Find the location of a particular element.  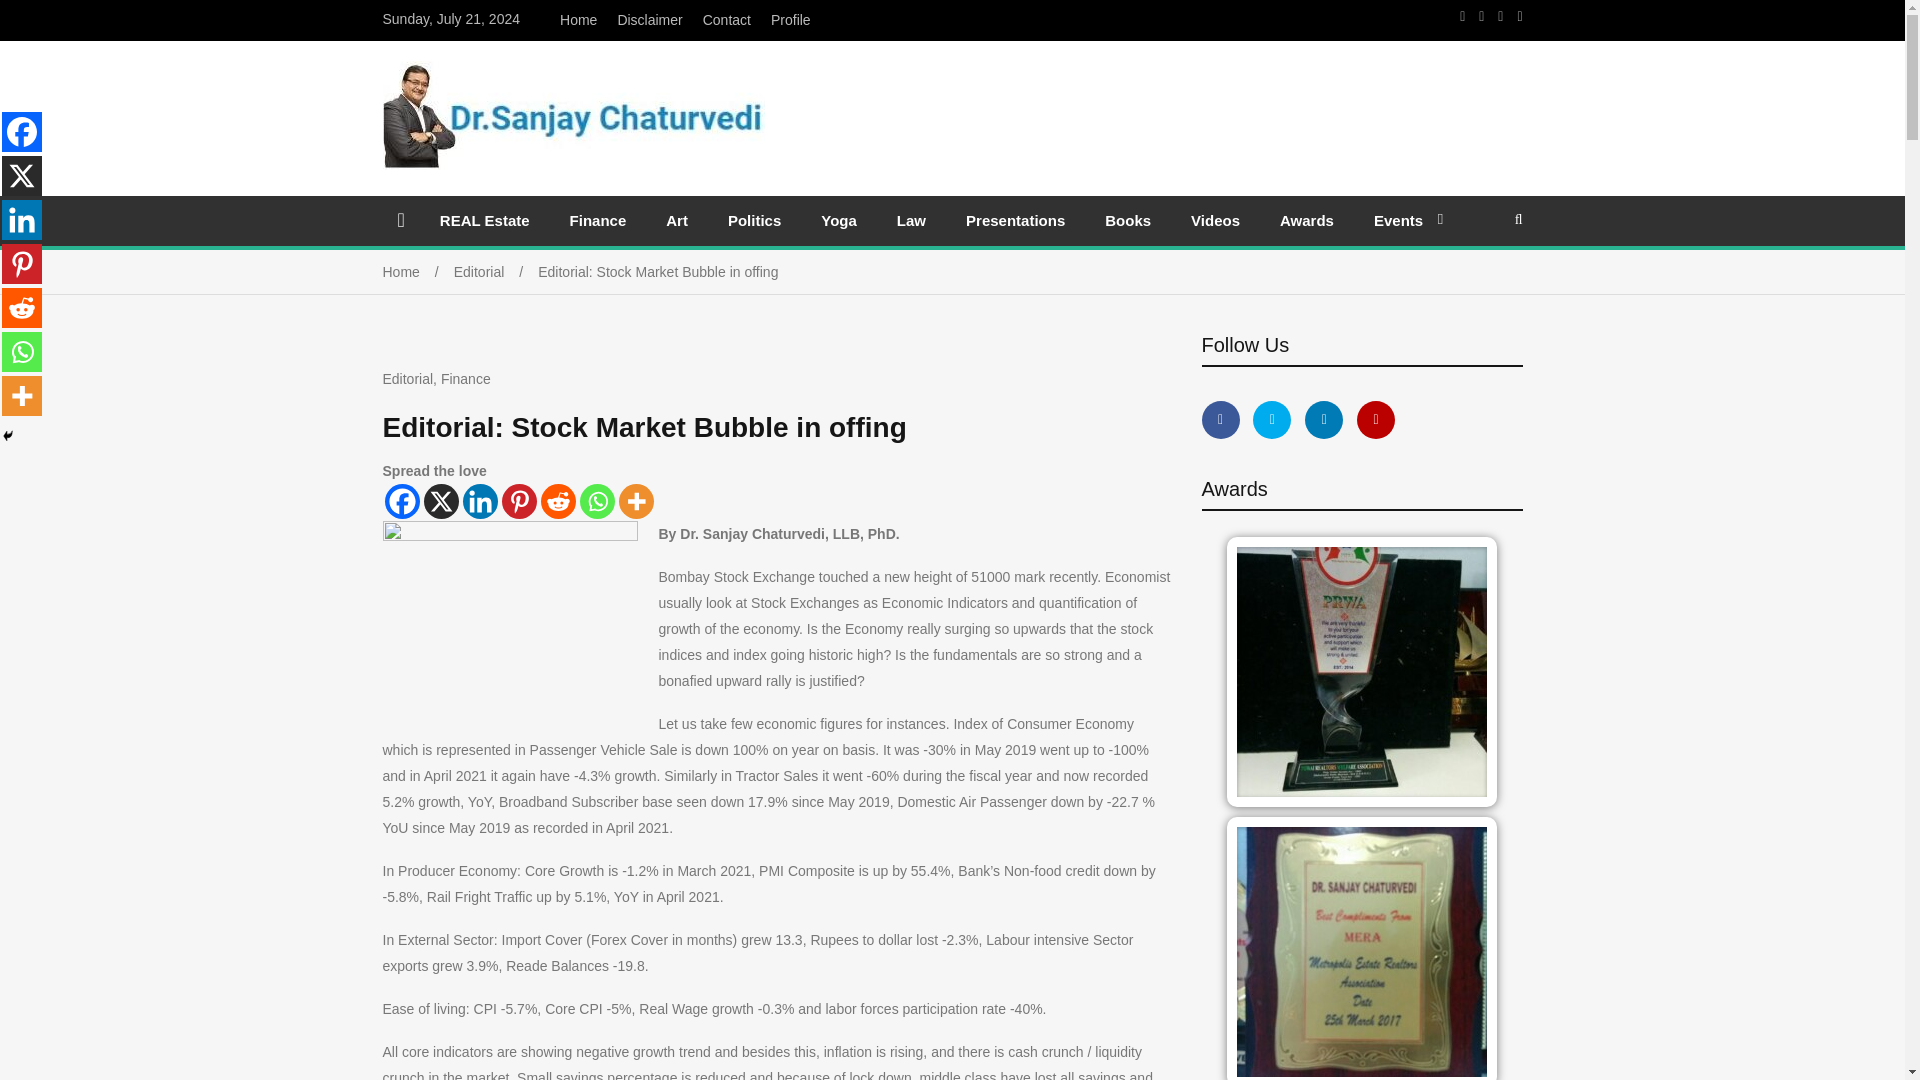

Hide is located at coordinates (8, 435).